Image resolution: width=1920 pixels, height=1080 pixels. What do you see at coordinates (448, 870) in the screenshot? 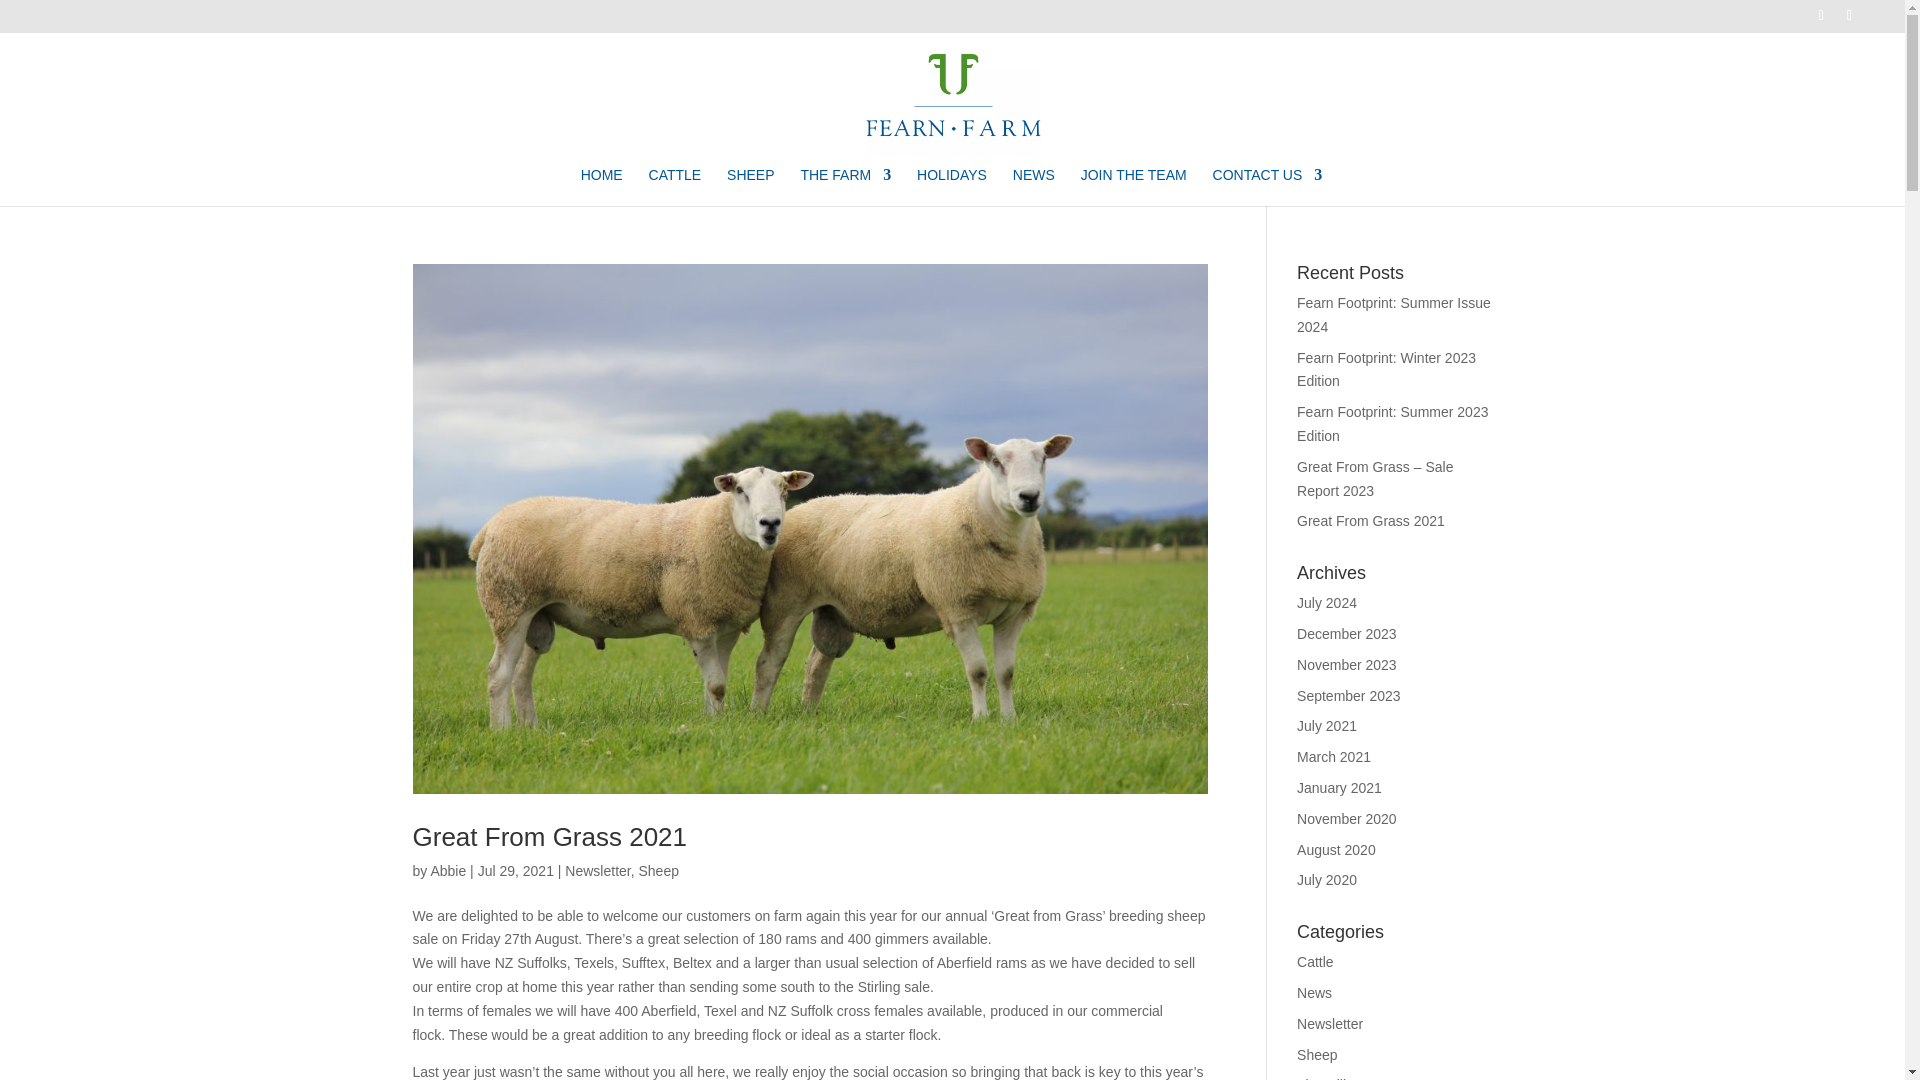
I see `Abbie` at bounding box center [448, 870].